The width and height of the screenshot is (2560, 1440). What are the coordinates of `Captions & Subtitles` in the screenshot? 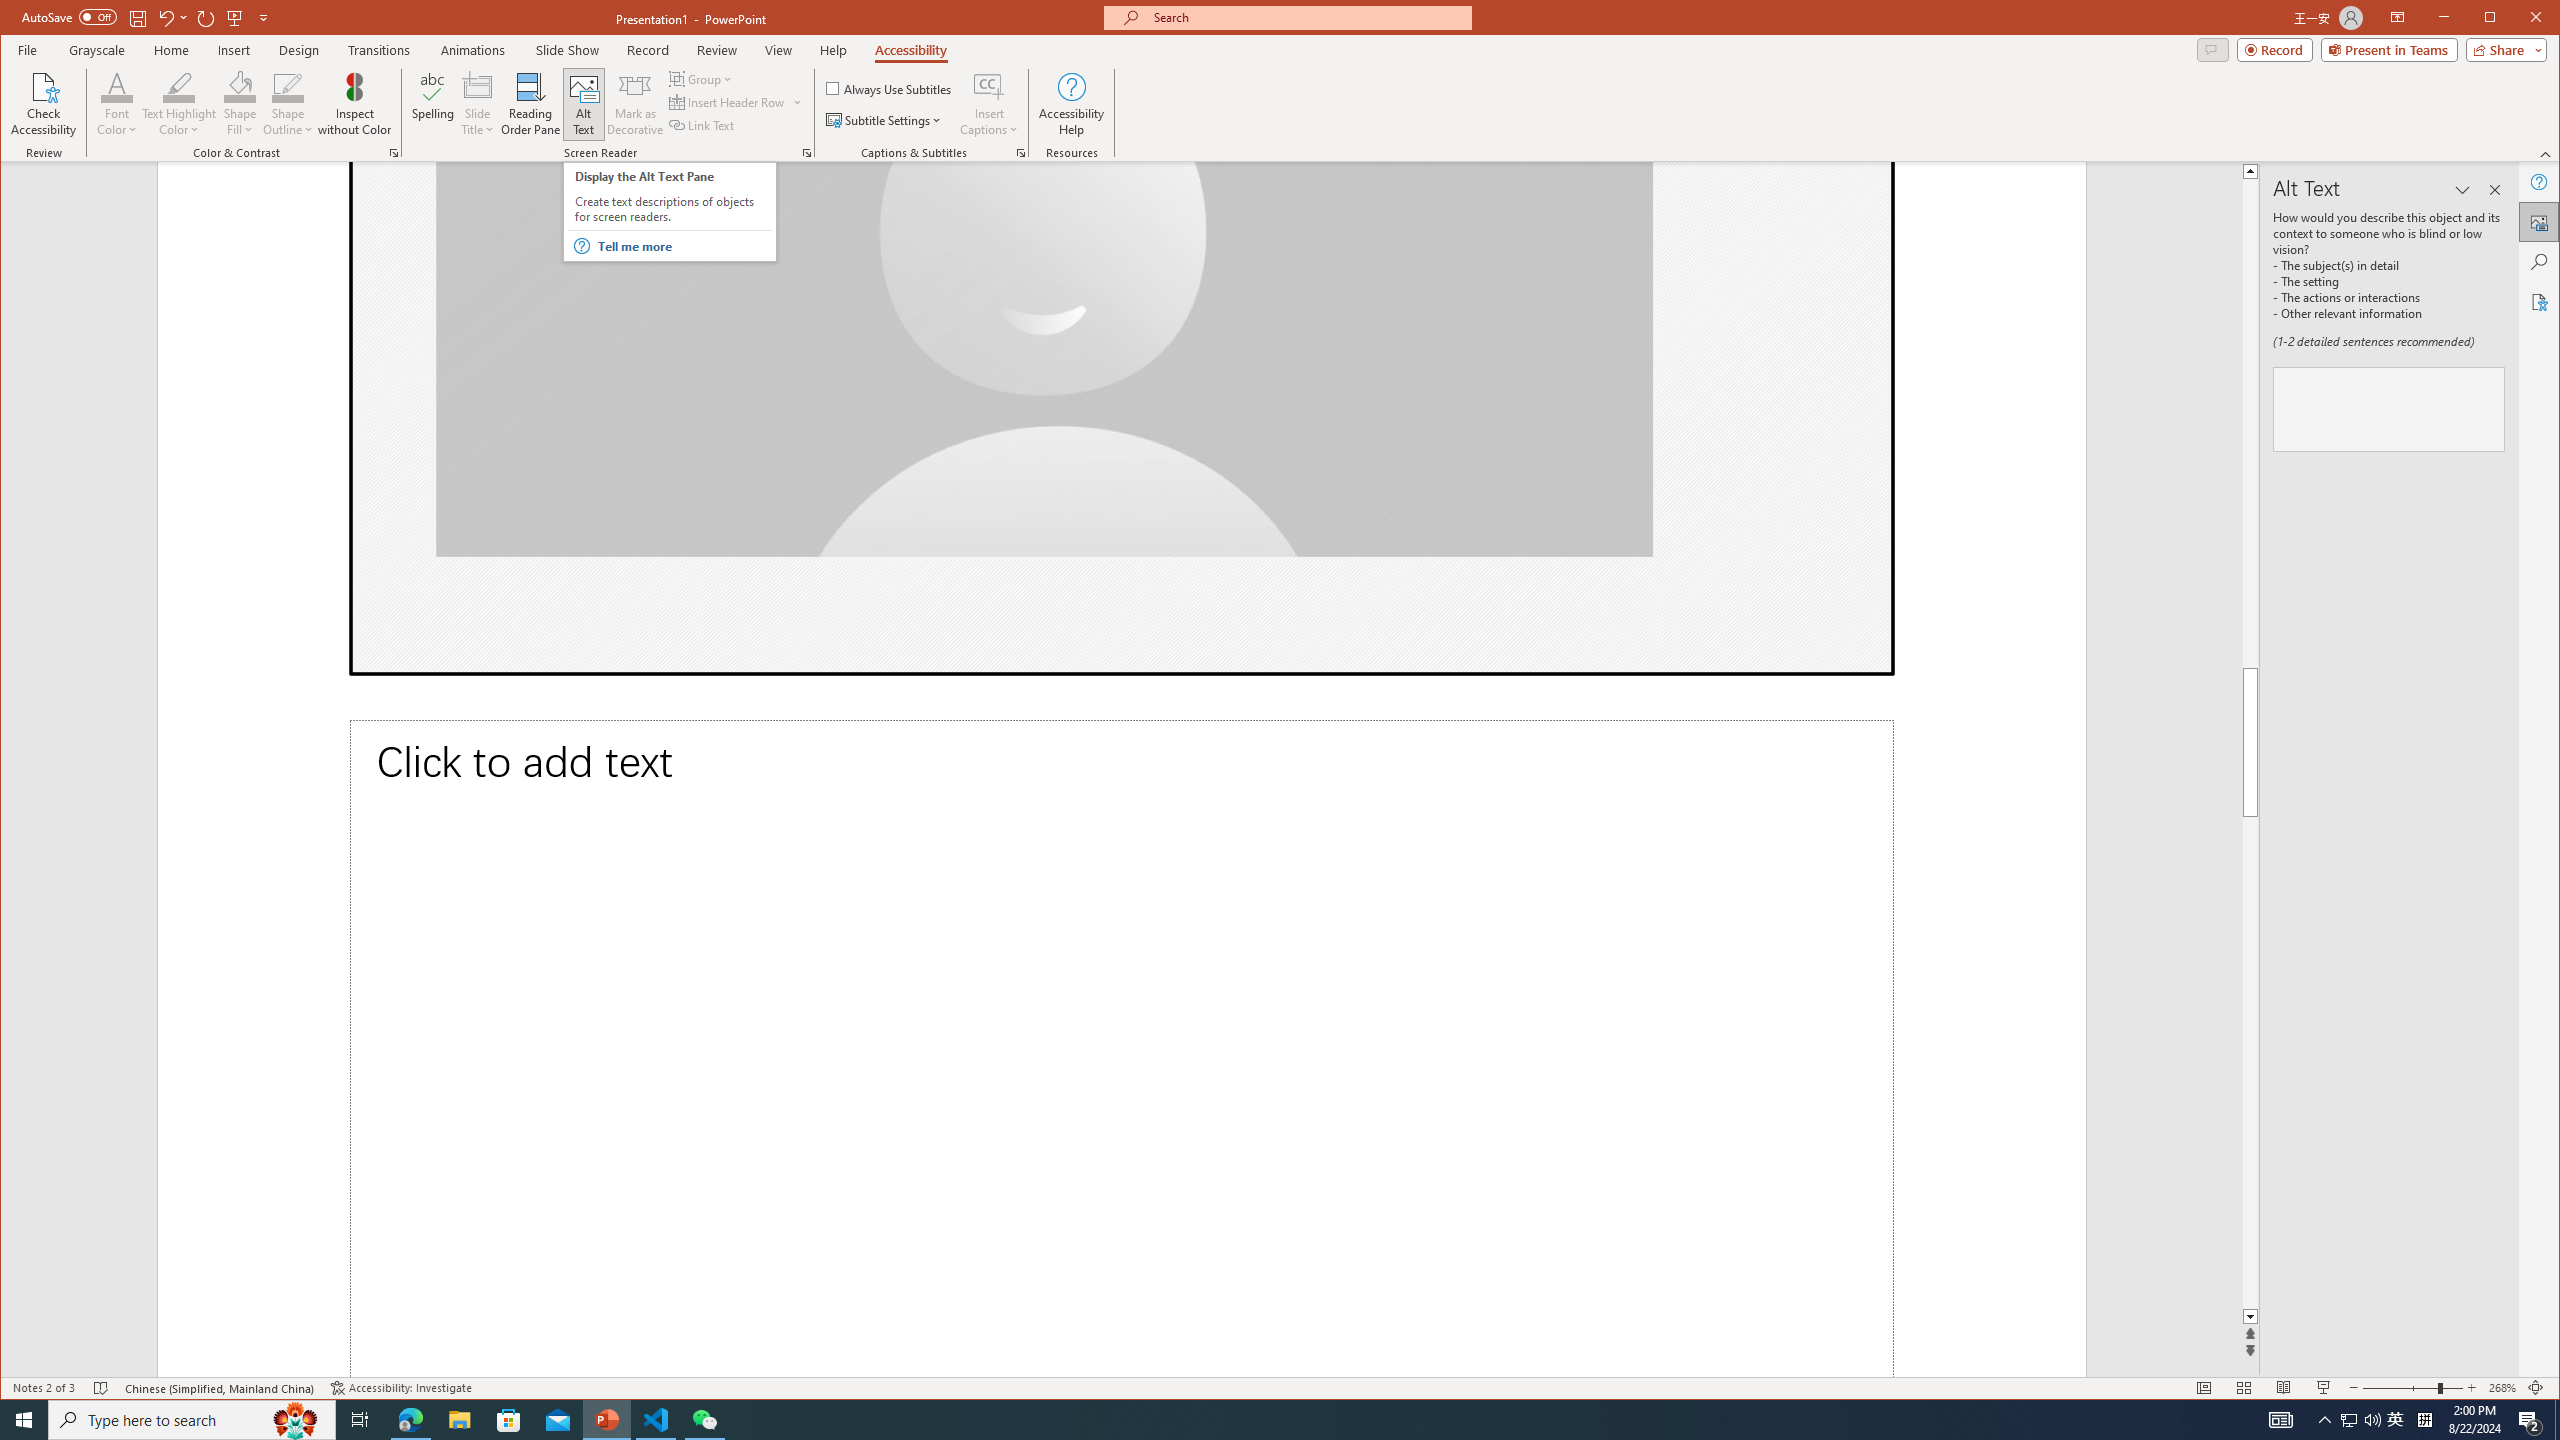 It's located at (1021, 153).